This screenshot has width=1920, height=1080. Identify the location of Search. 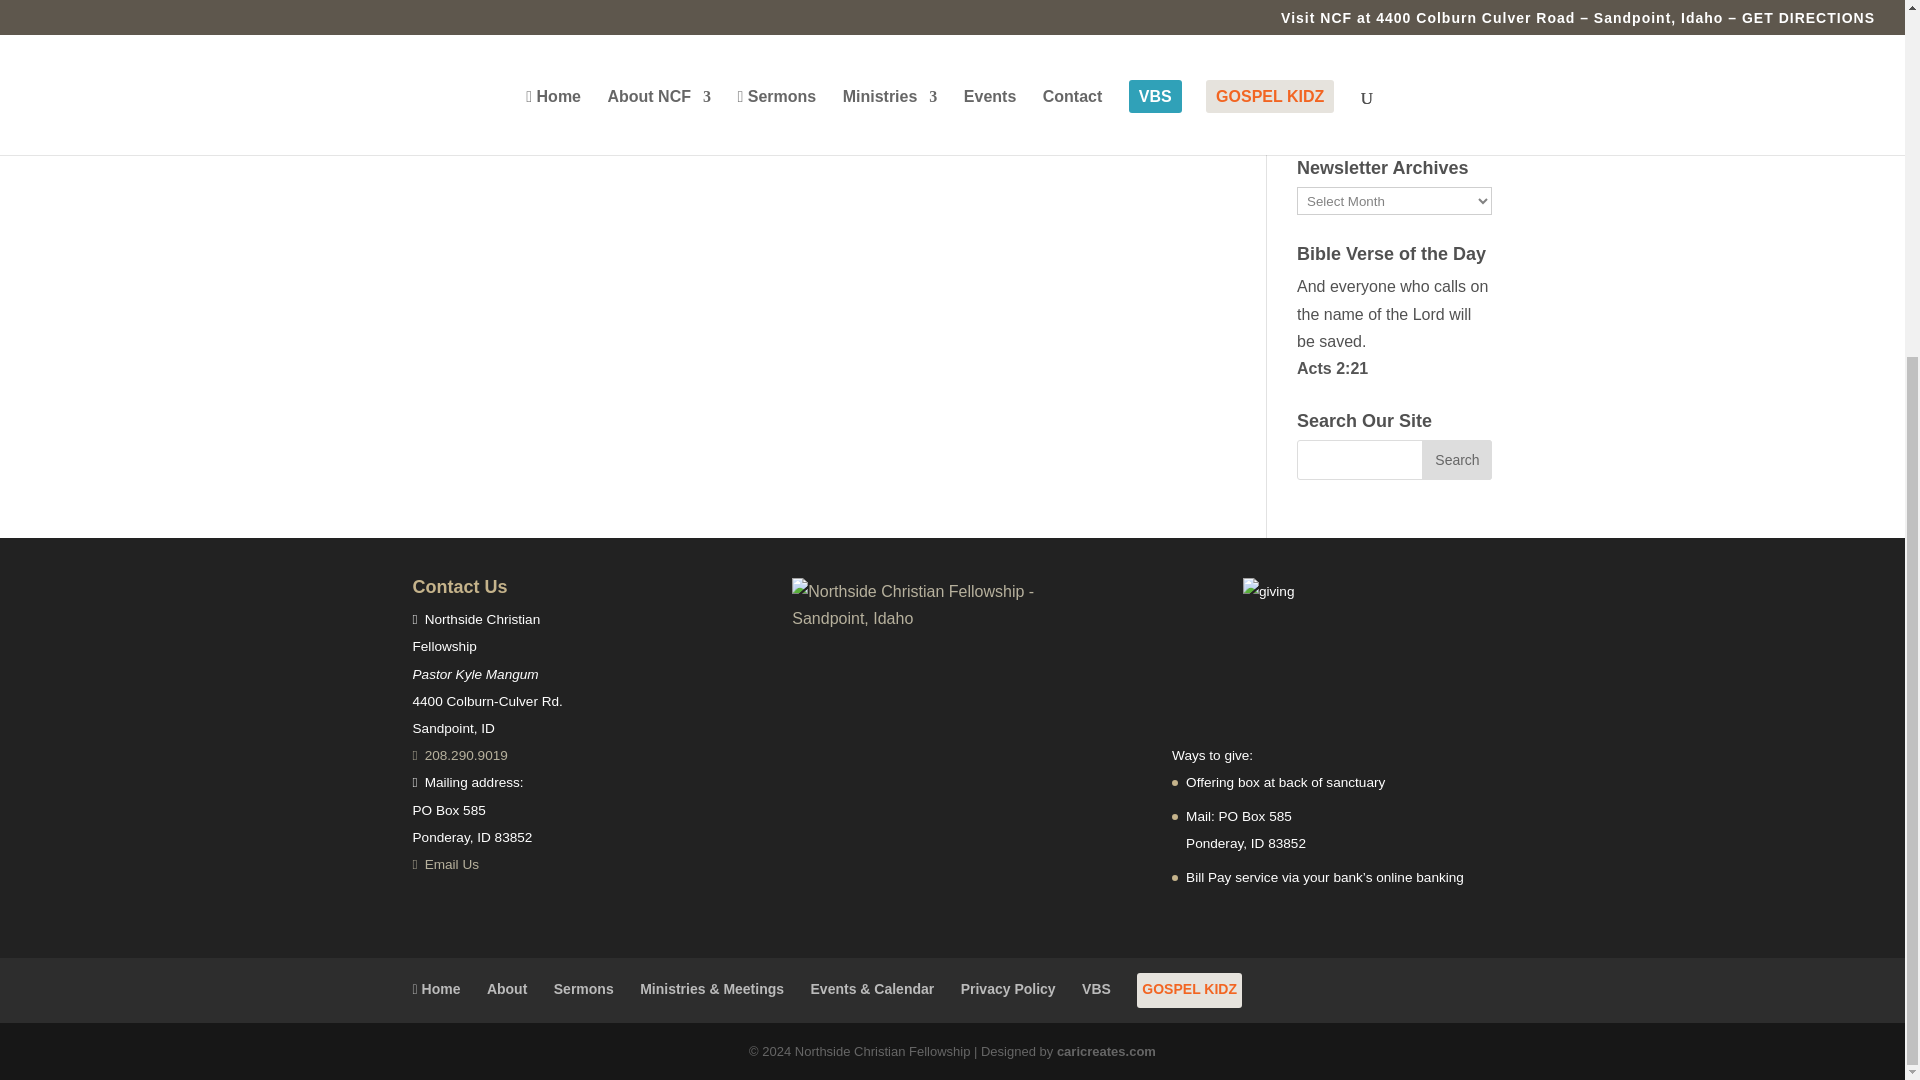
(1456, 459).